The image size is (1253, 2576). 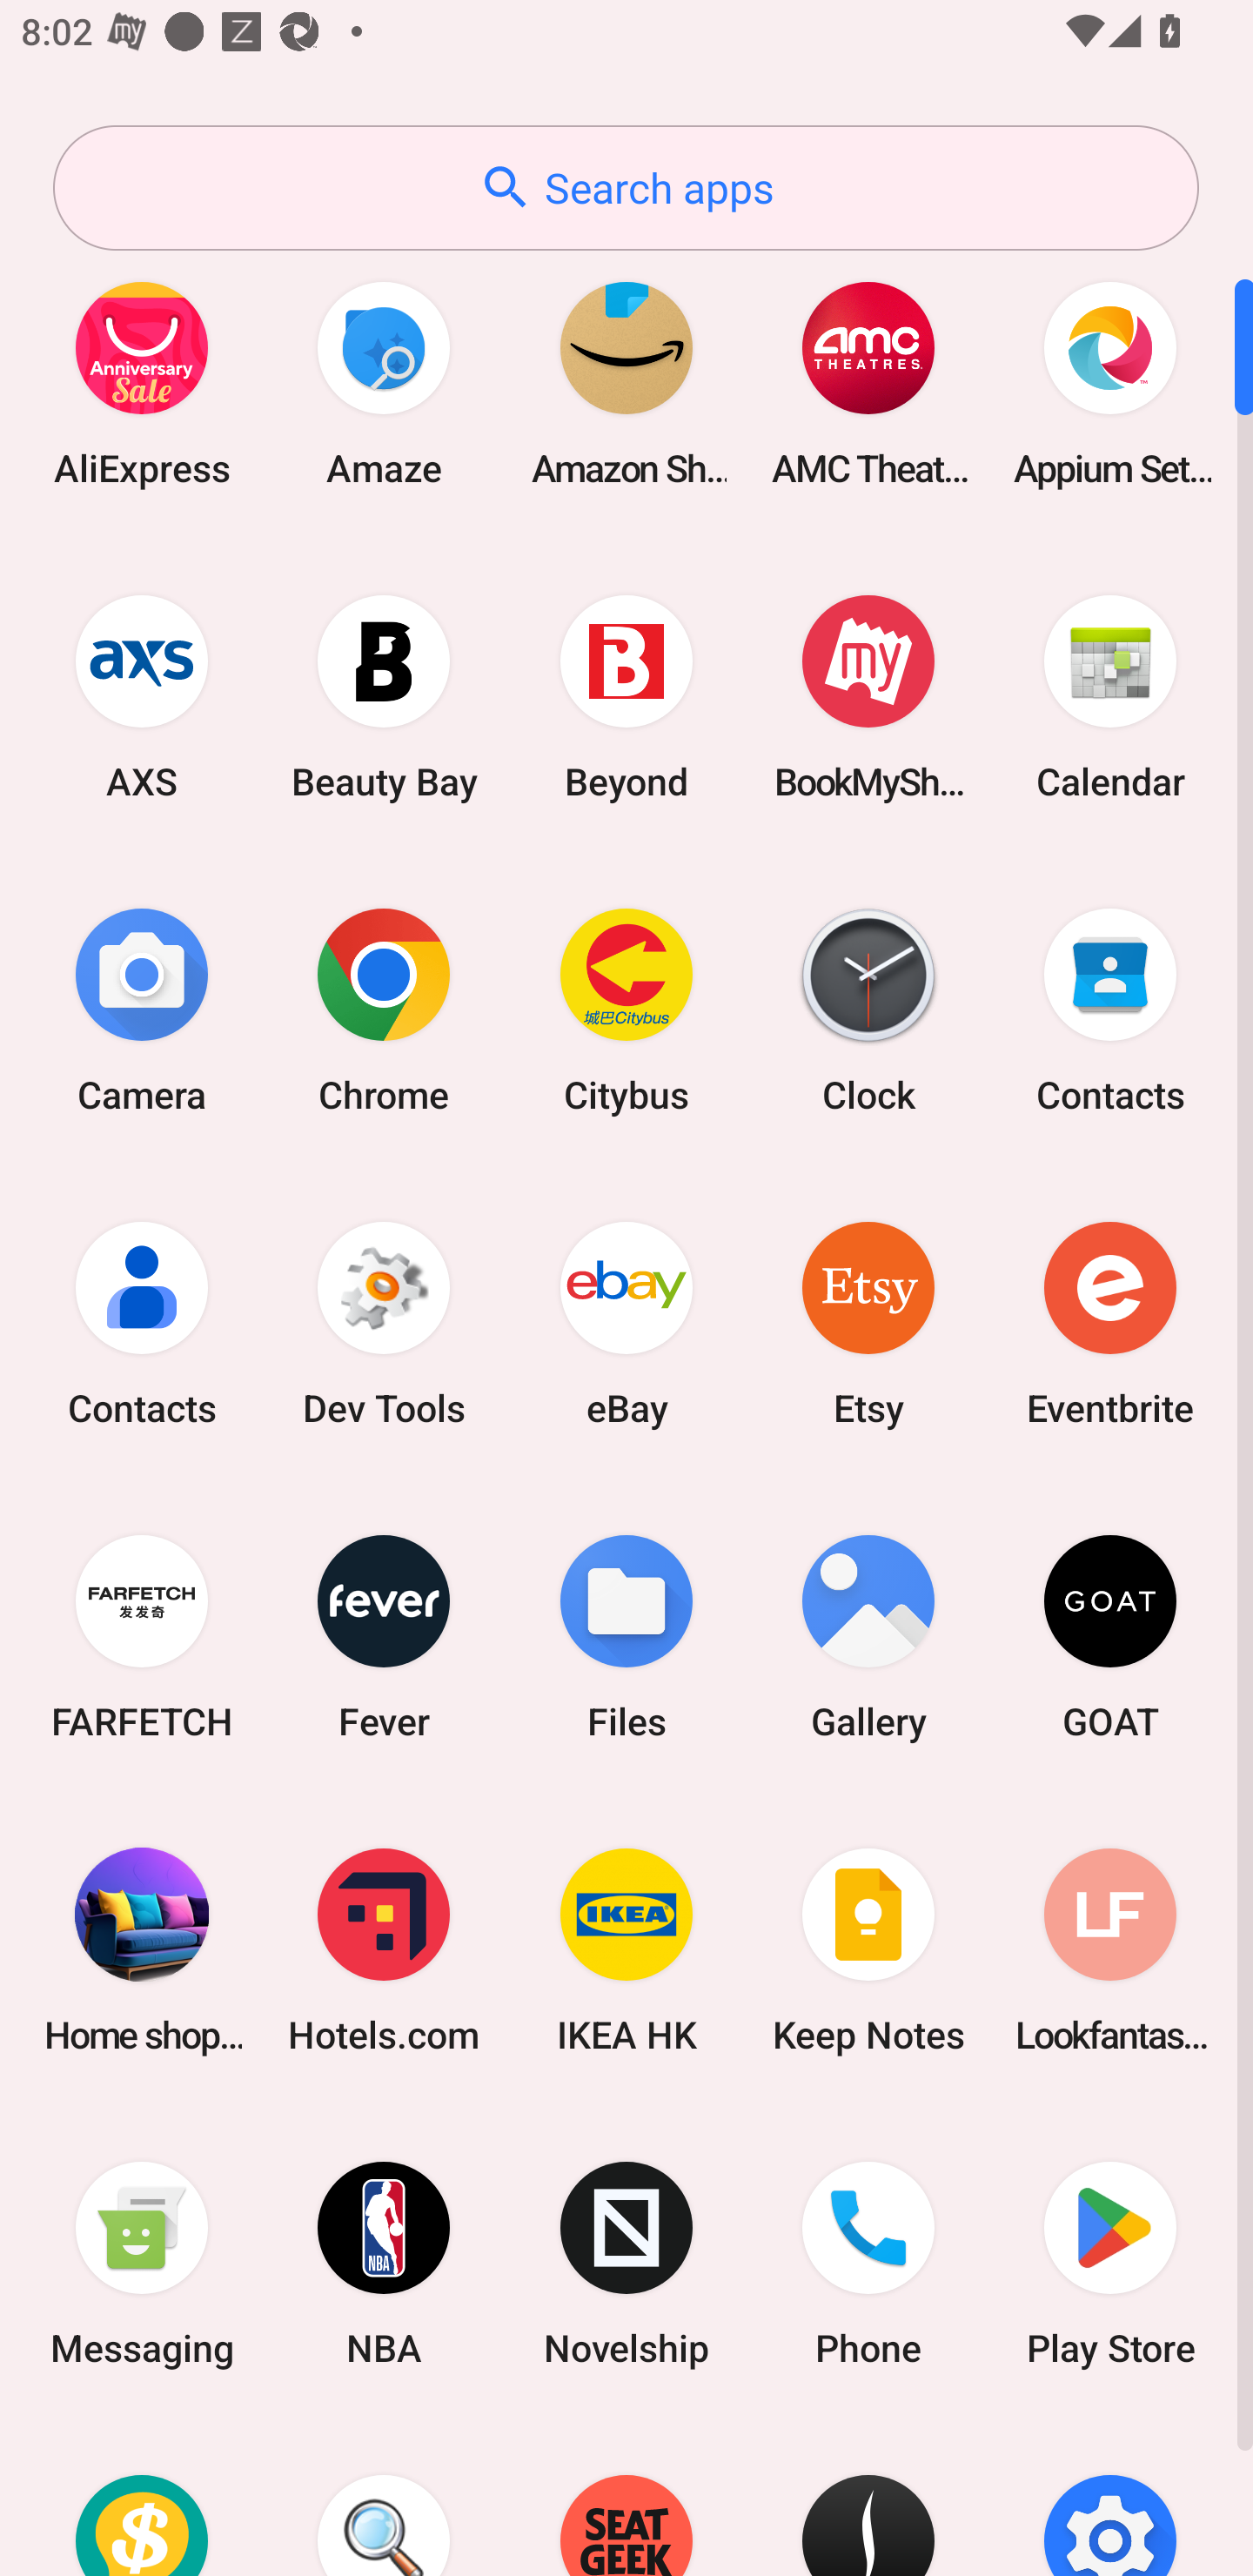 What do you see at coordinates (384, 1323) in the screenshot?
I see `Dev Tools` at bounding box center [384, 1323].